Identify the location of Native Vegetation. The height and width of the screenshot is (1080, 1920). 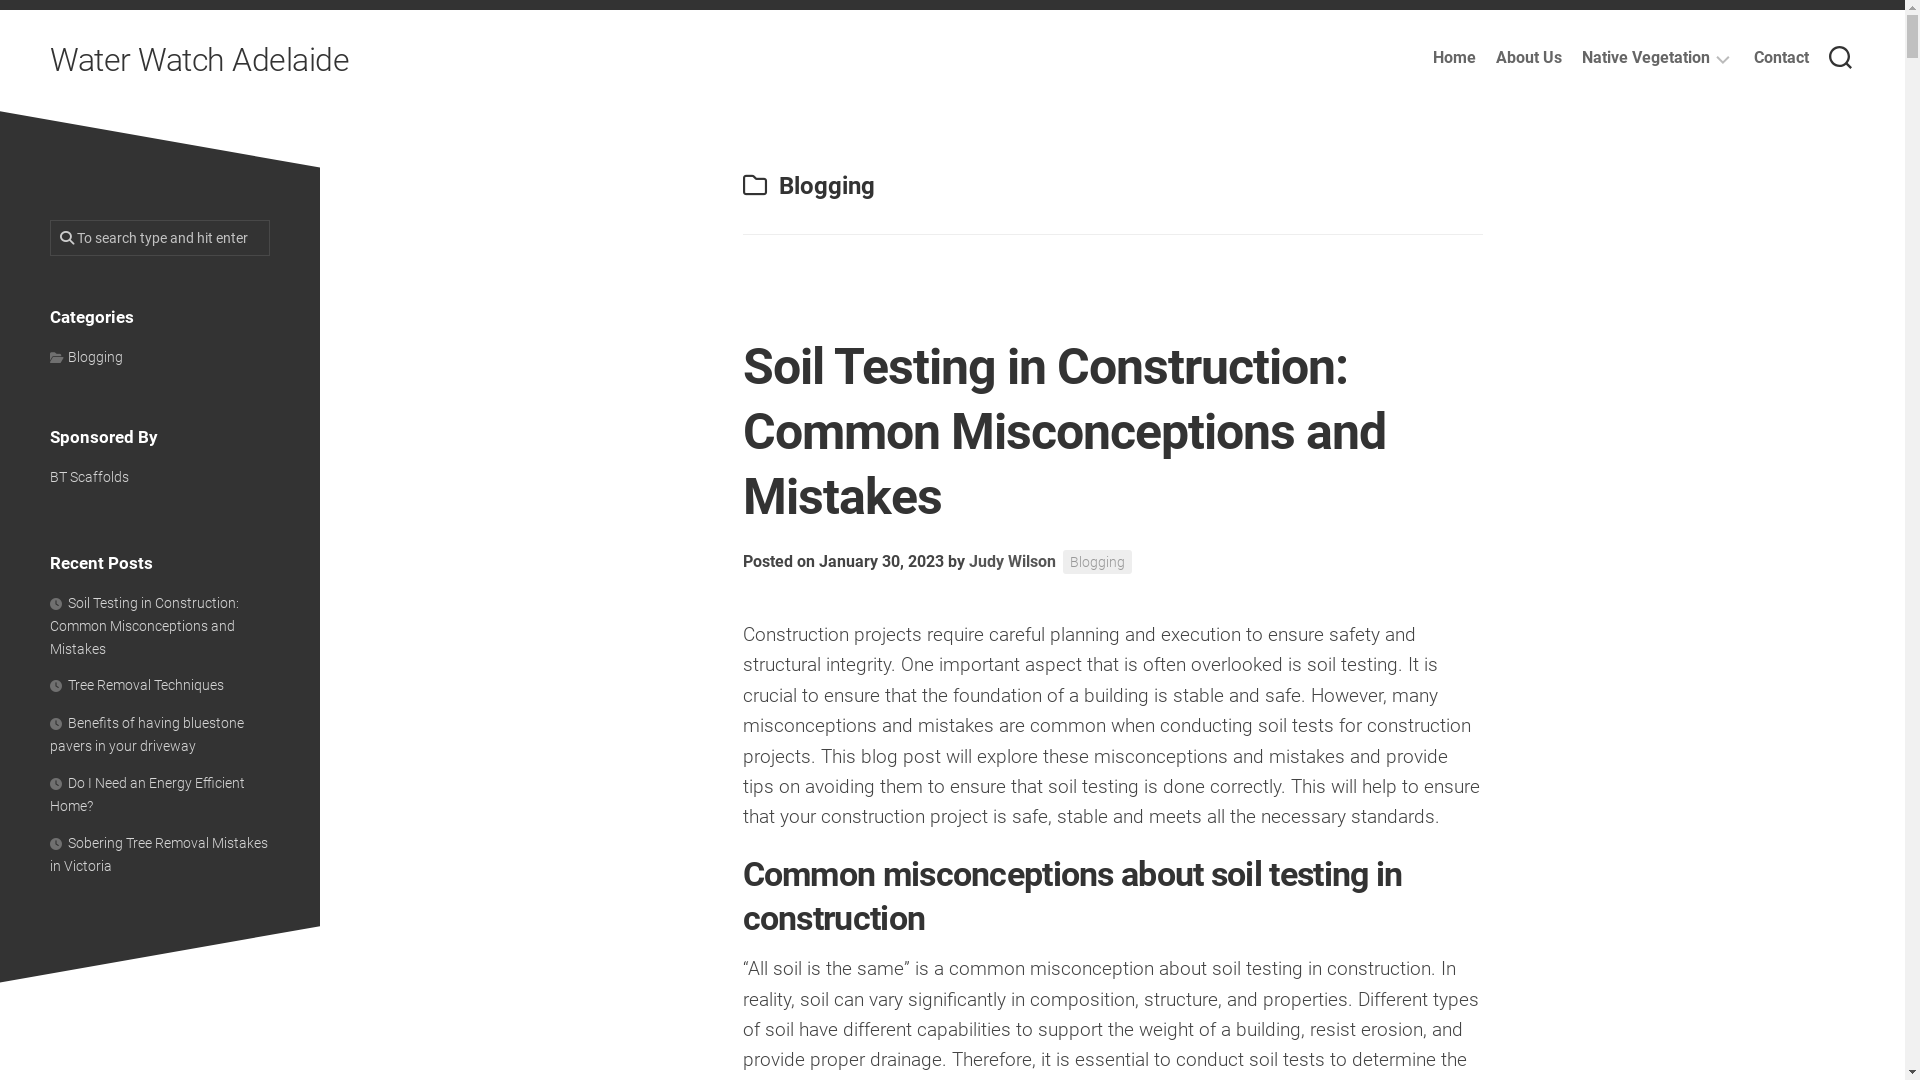
(1646, 58).